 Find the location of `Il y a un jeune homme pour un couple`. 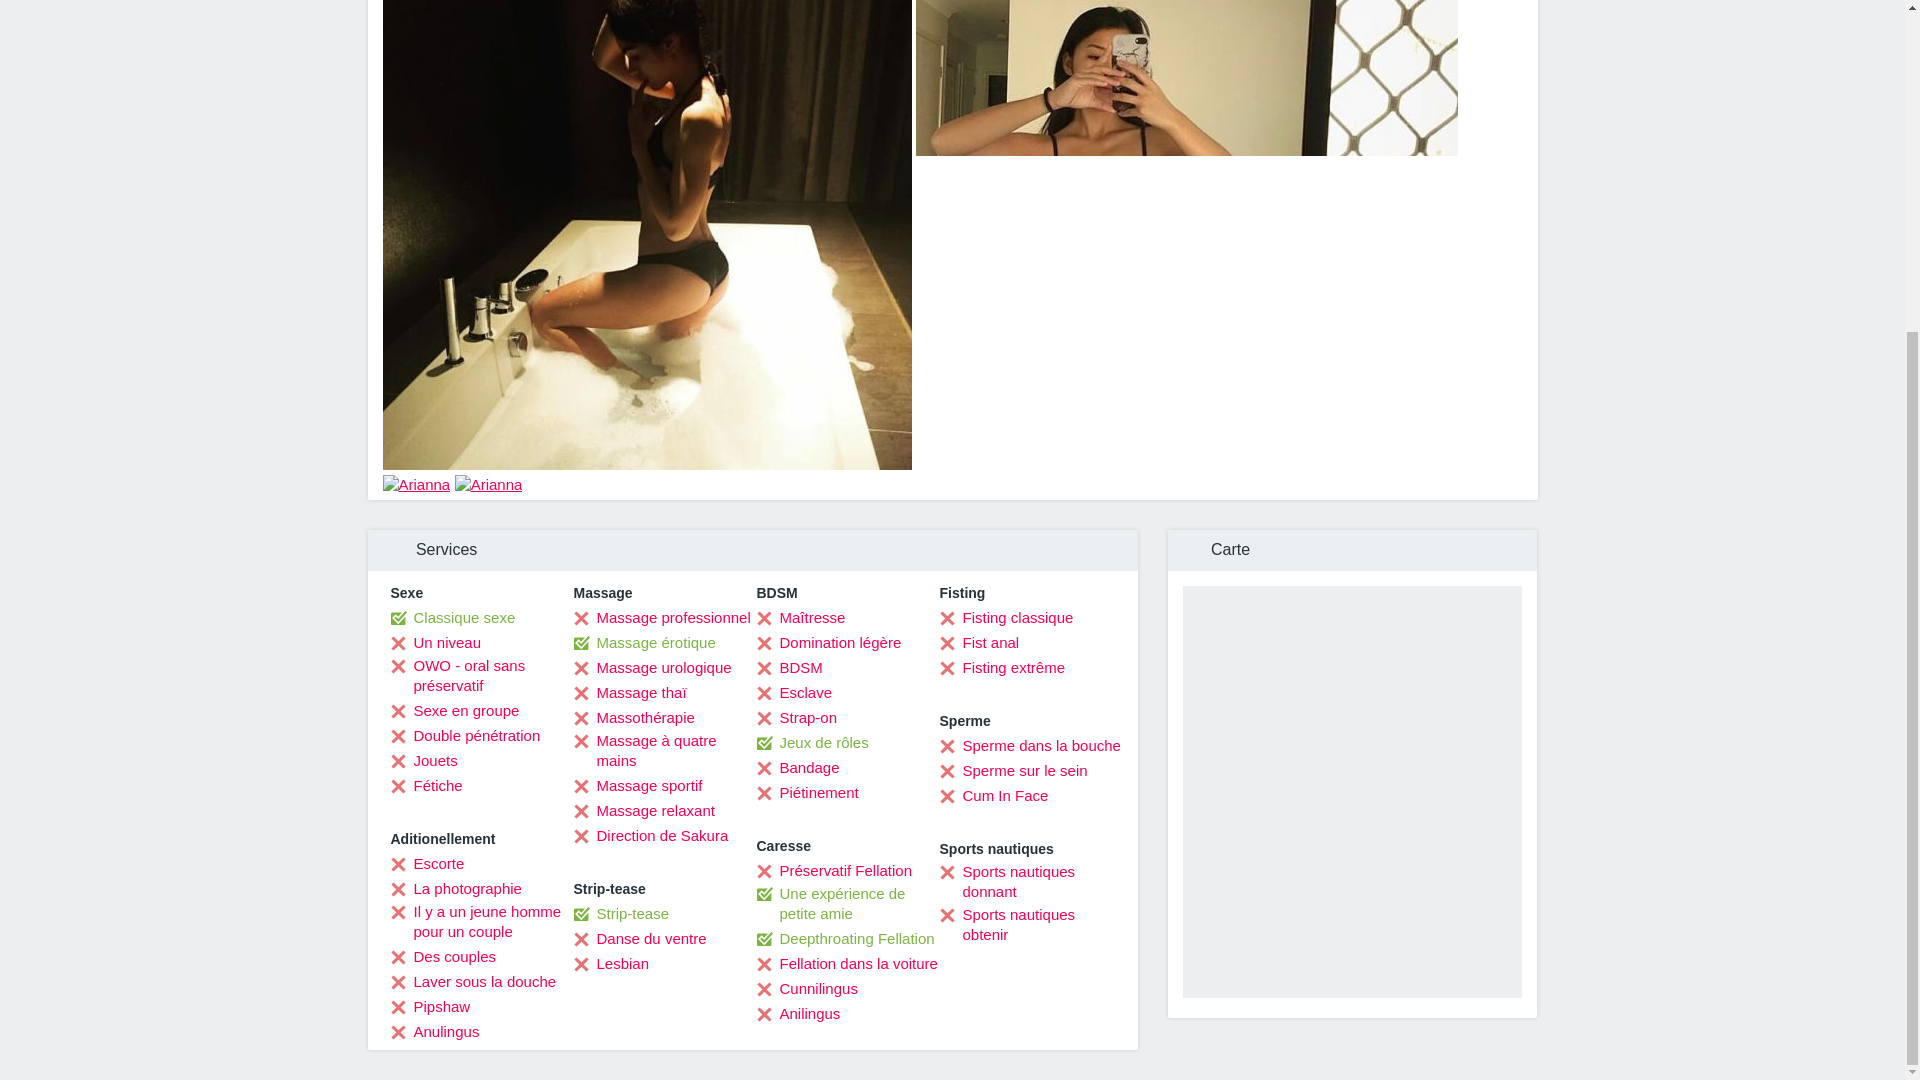

Il y a un jeune homme pour un couple is located at coordinates (480, 921).